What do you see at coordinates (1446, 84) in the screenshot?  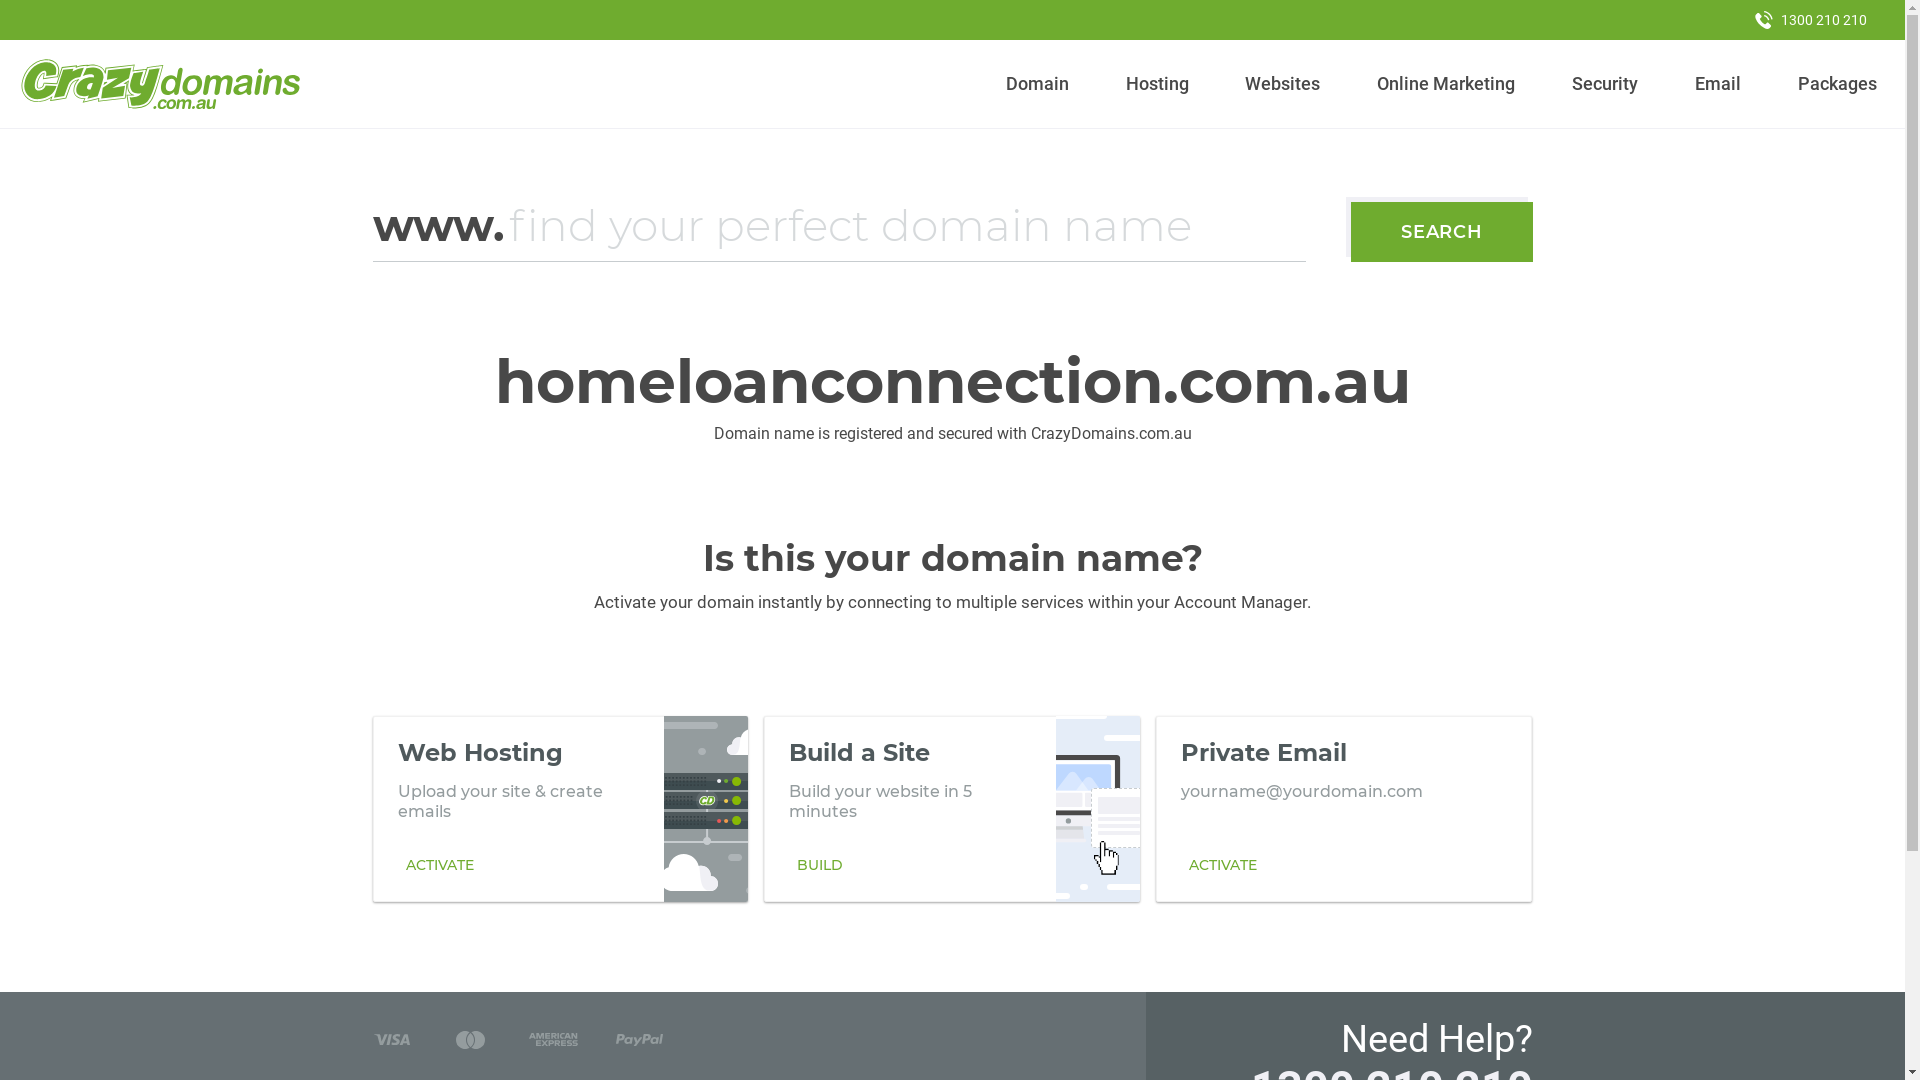 I see `Online Marketing` at bounding box center [1446, 84].